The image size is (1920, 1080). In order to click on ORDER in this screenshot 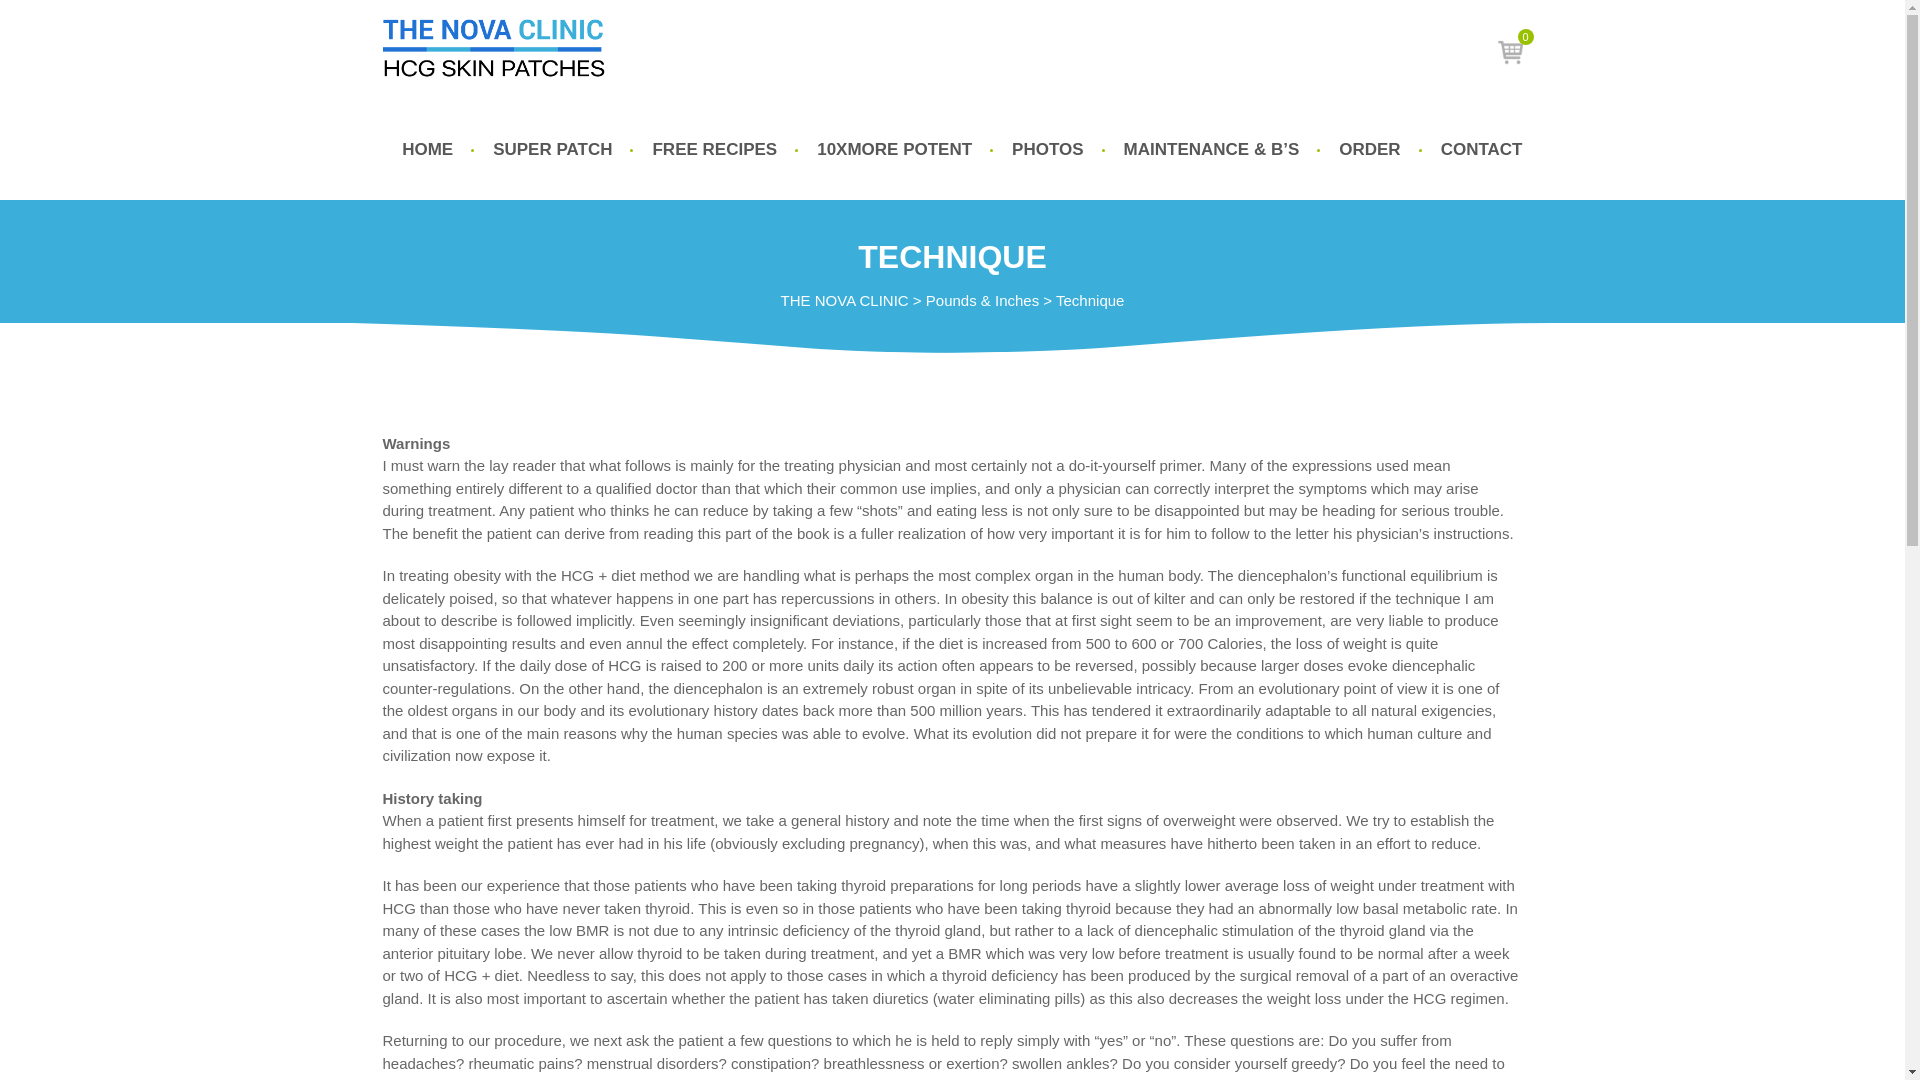, I will do `click(1370, 150)`.